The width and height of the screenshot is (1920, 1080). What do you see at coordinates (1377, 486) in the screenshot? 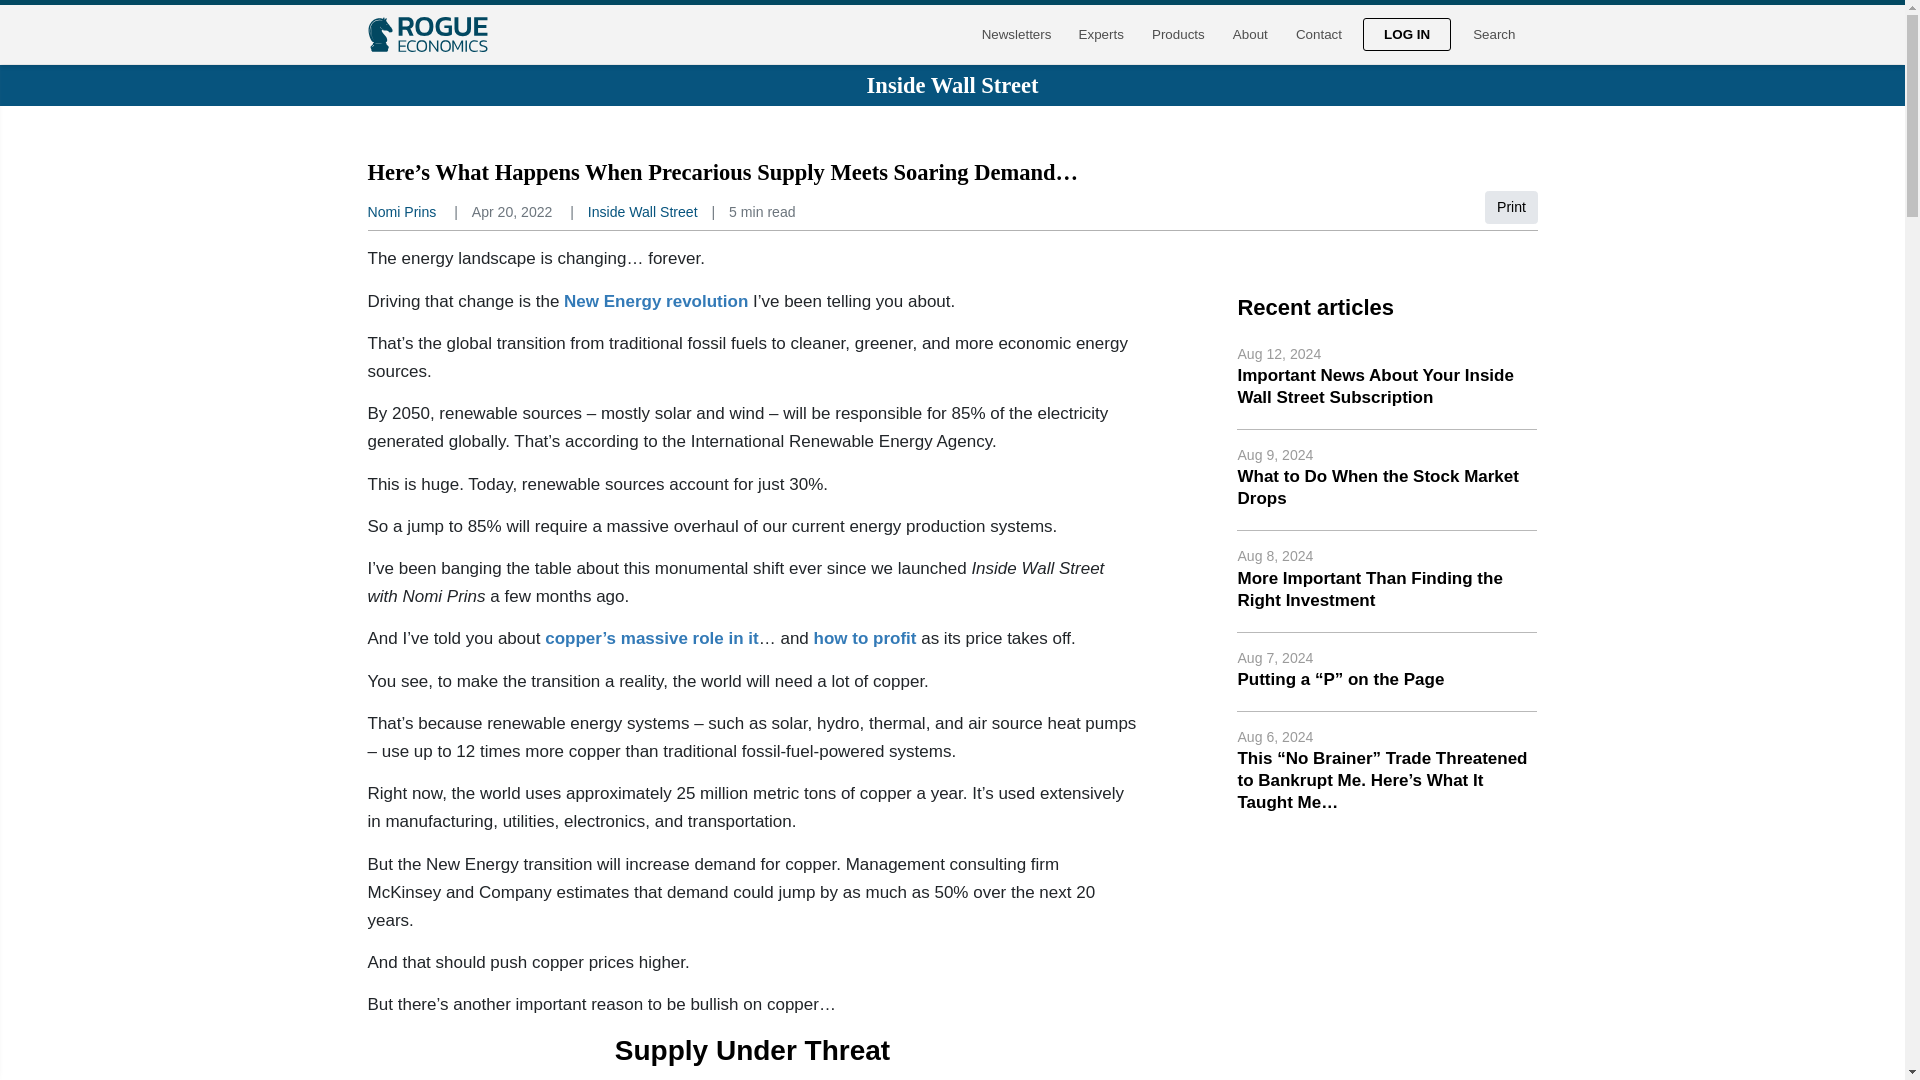
I see `What to Do When the Stock Market Drops` at bounding box center [1377, 486].